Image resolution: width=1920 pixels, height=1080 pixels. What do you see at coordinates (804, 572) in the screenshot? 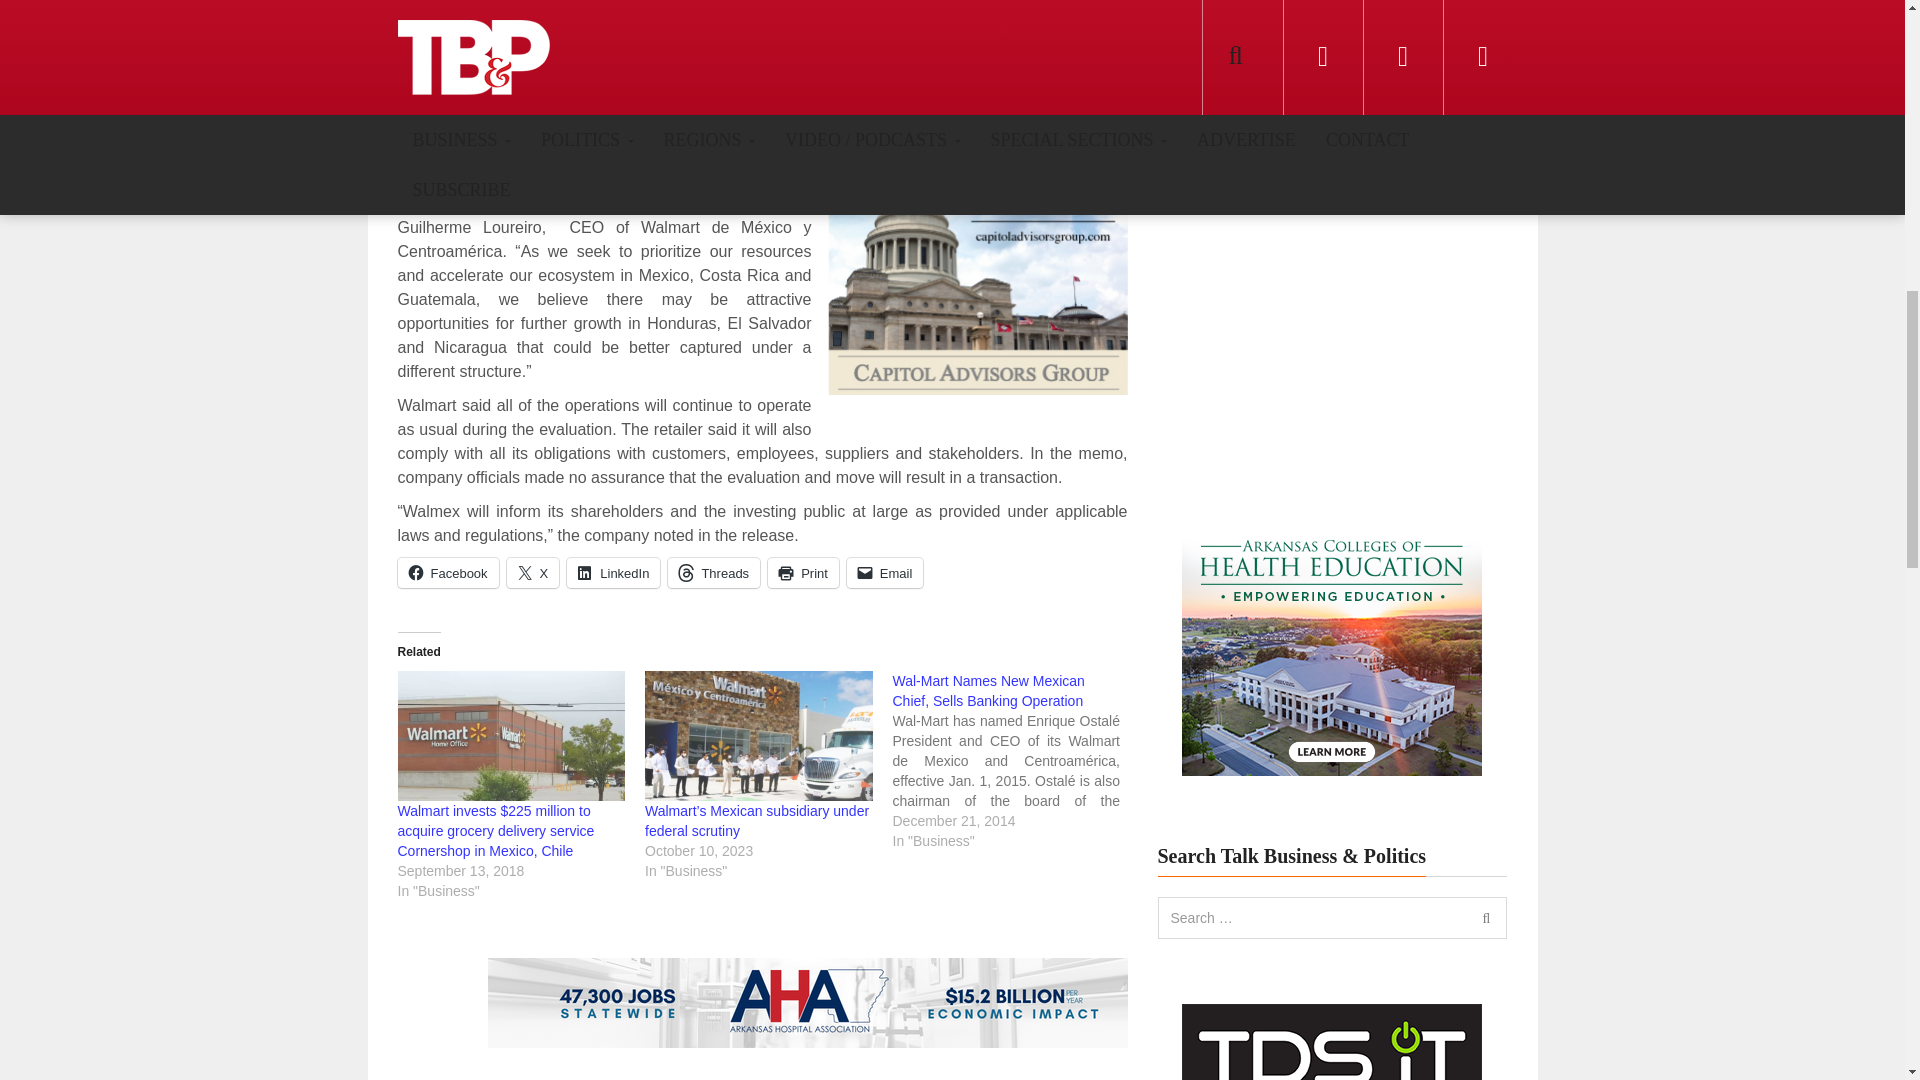
I see `Click to print` at bounding box center [804, 572].